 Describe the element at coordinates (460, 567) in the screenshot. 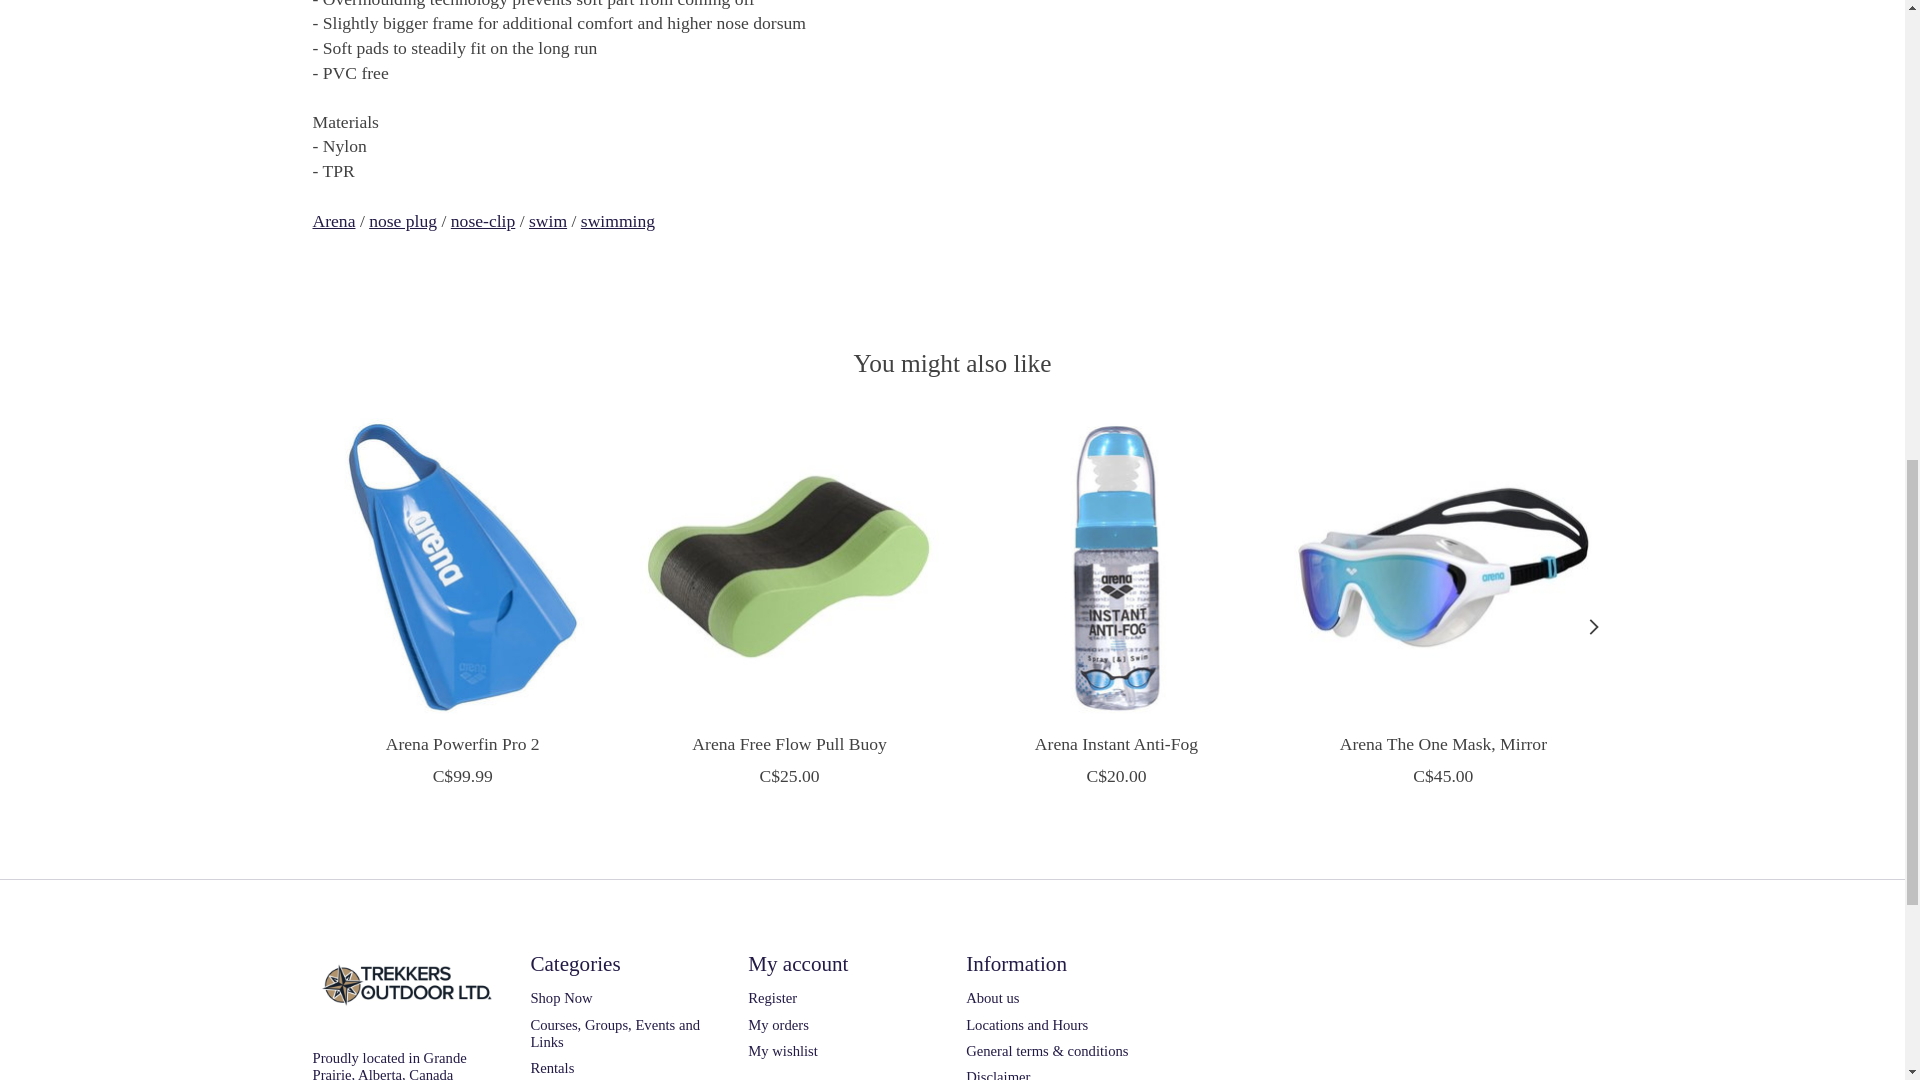

I see `Arena Arena Powerfin Pro 2` at that location.